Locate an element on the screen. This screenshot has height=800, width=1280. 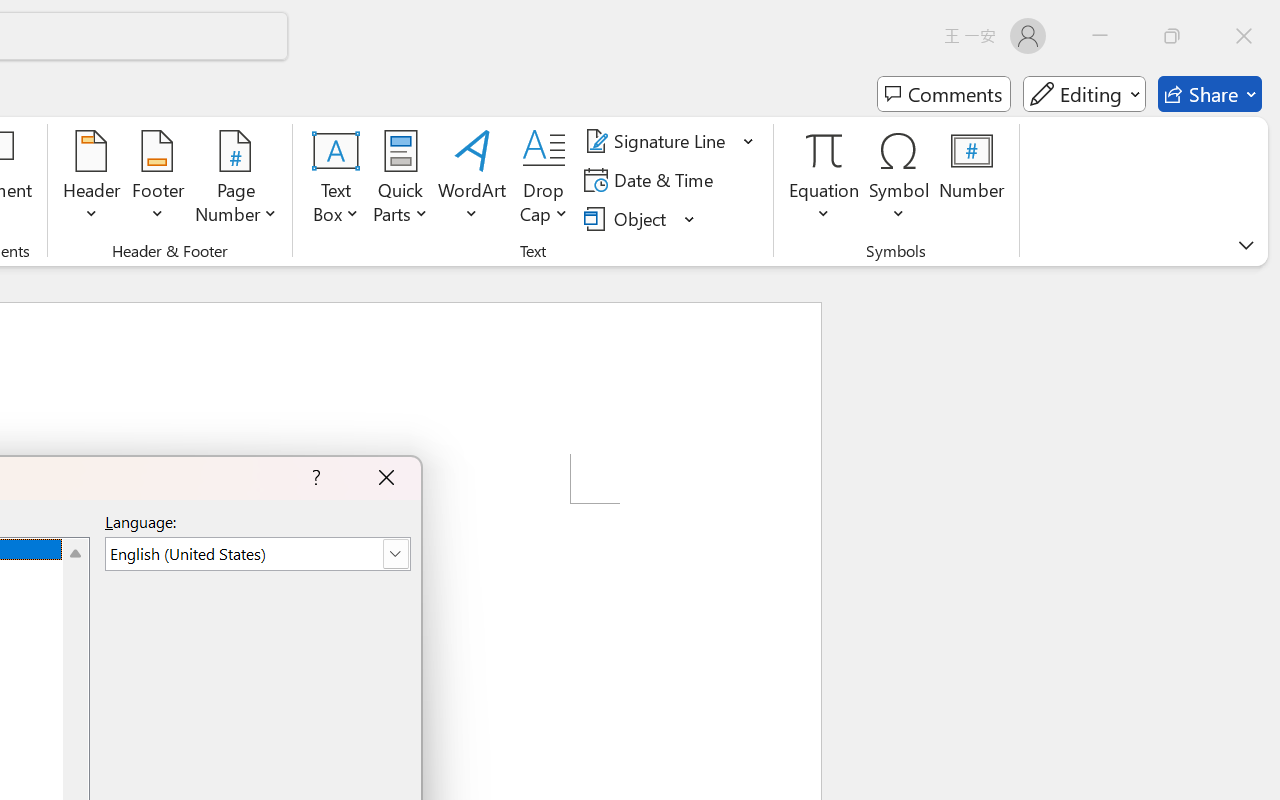
Footer is located at coordinates (158, 180).